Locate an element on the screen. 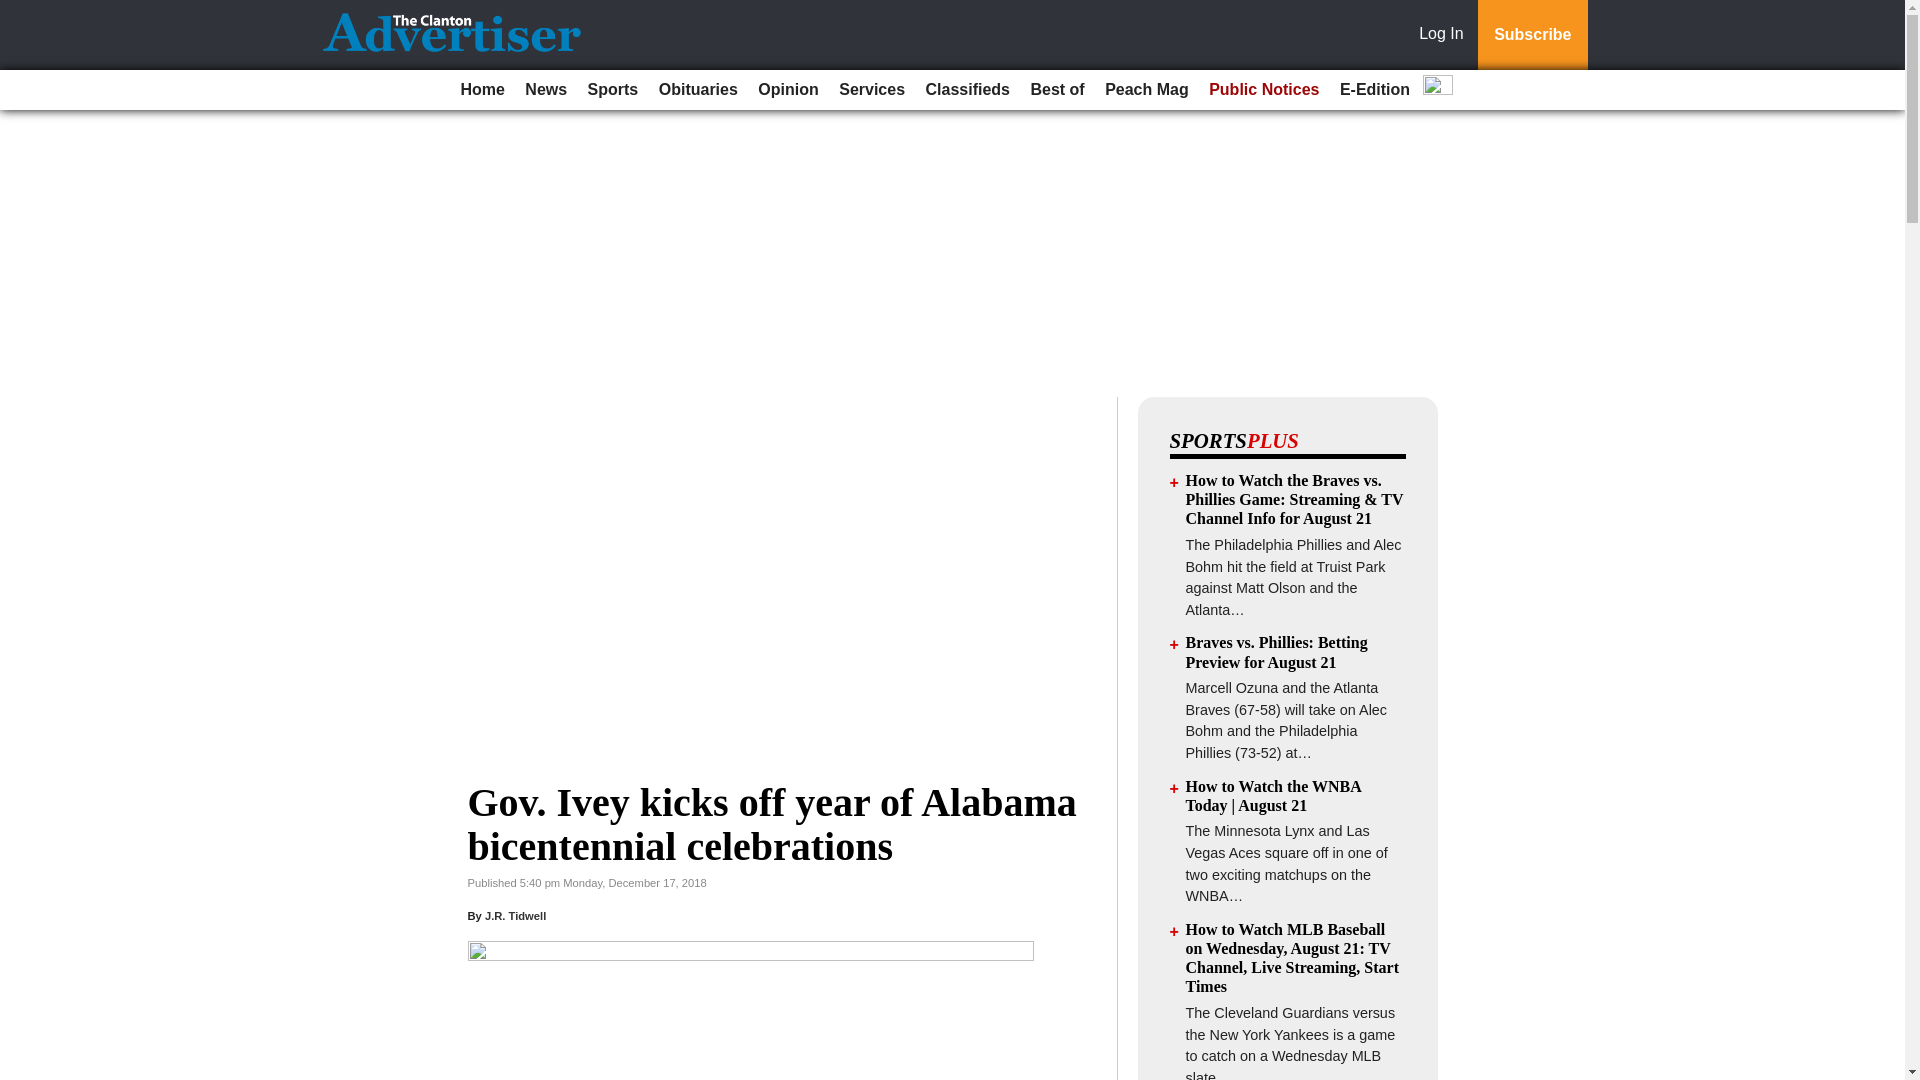 The height and width of the screenshot is (1080, 1920). Sports is located at coordinates (613, 90).